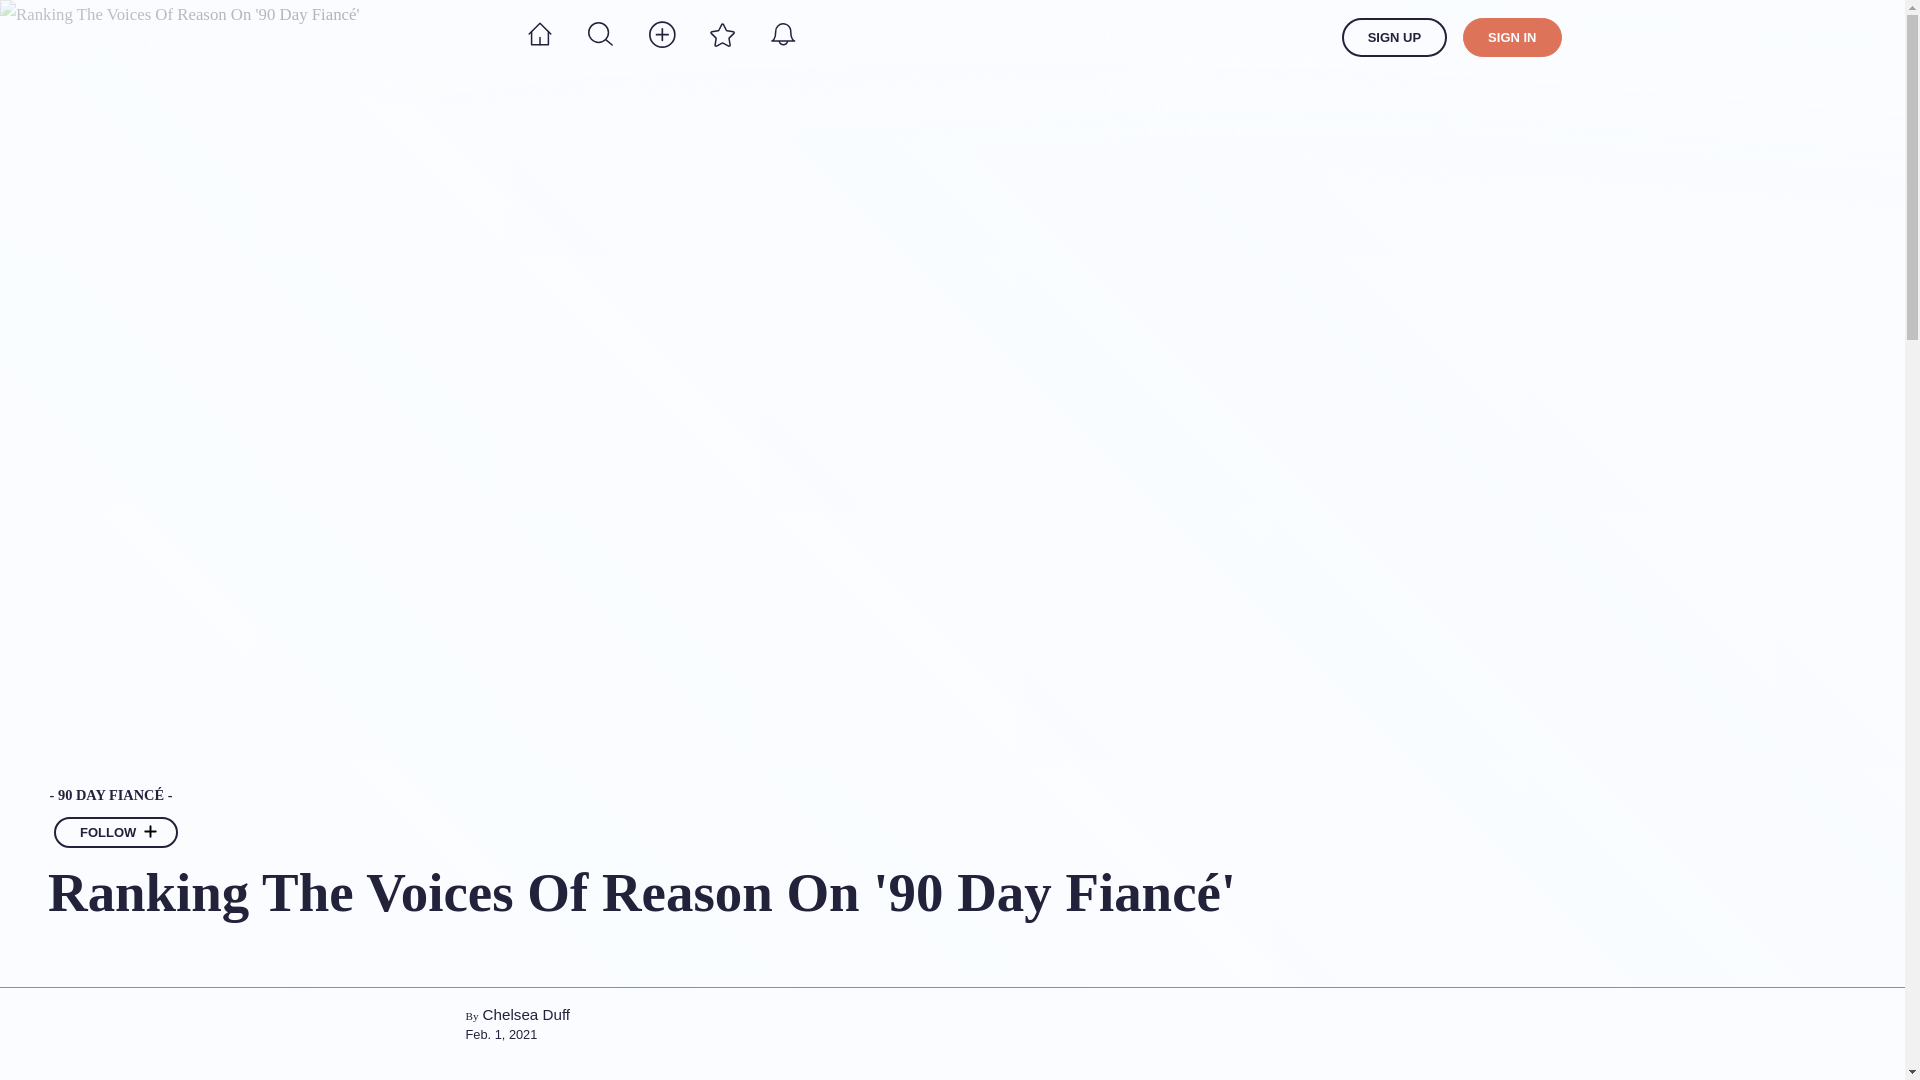 Image resolution: width=1920 pixels, height=1080 pixels. What do you see at coordinates (1512, 38) in the screenshot?
I see `SIGN IN` at bounding box center [1512, 38].